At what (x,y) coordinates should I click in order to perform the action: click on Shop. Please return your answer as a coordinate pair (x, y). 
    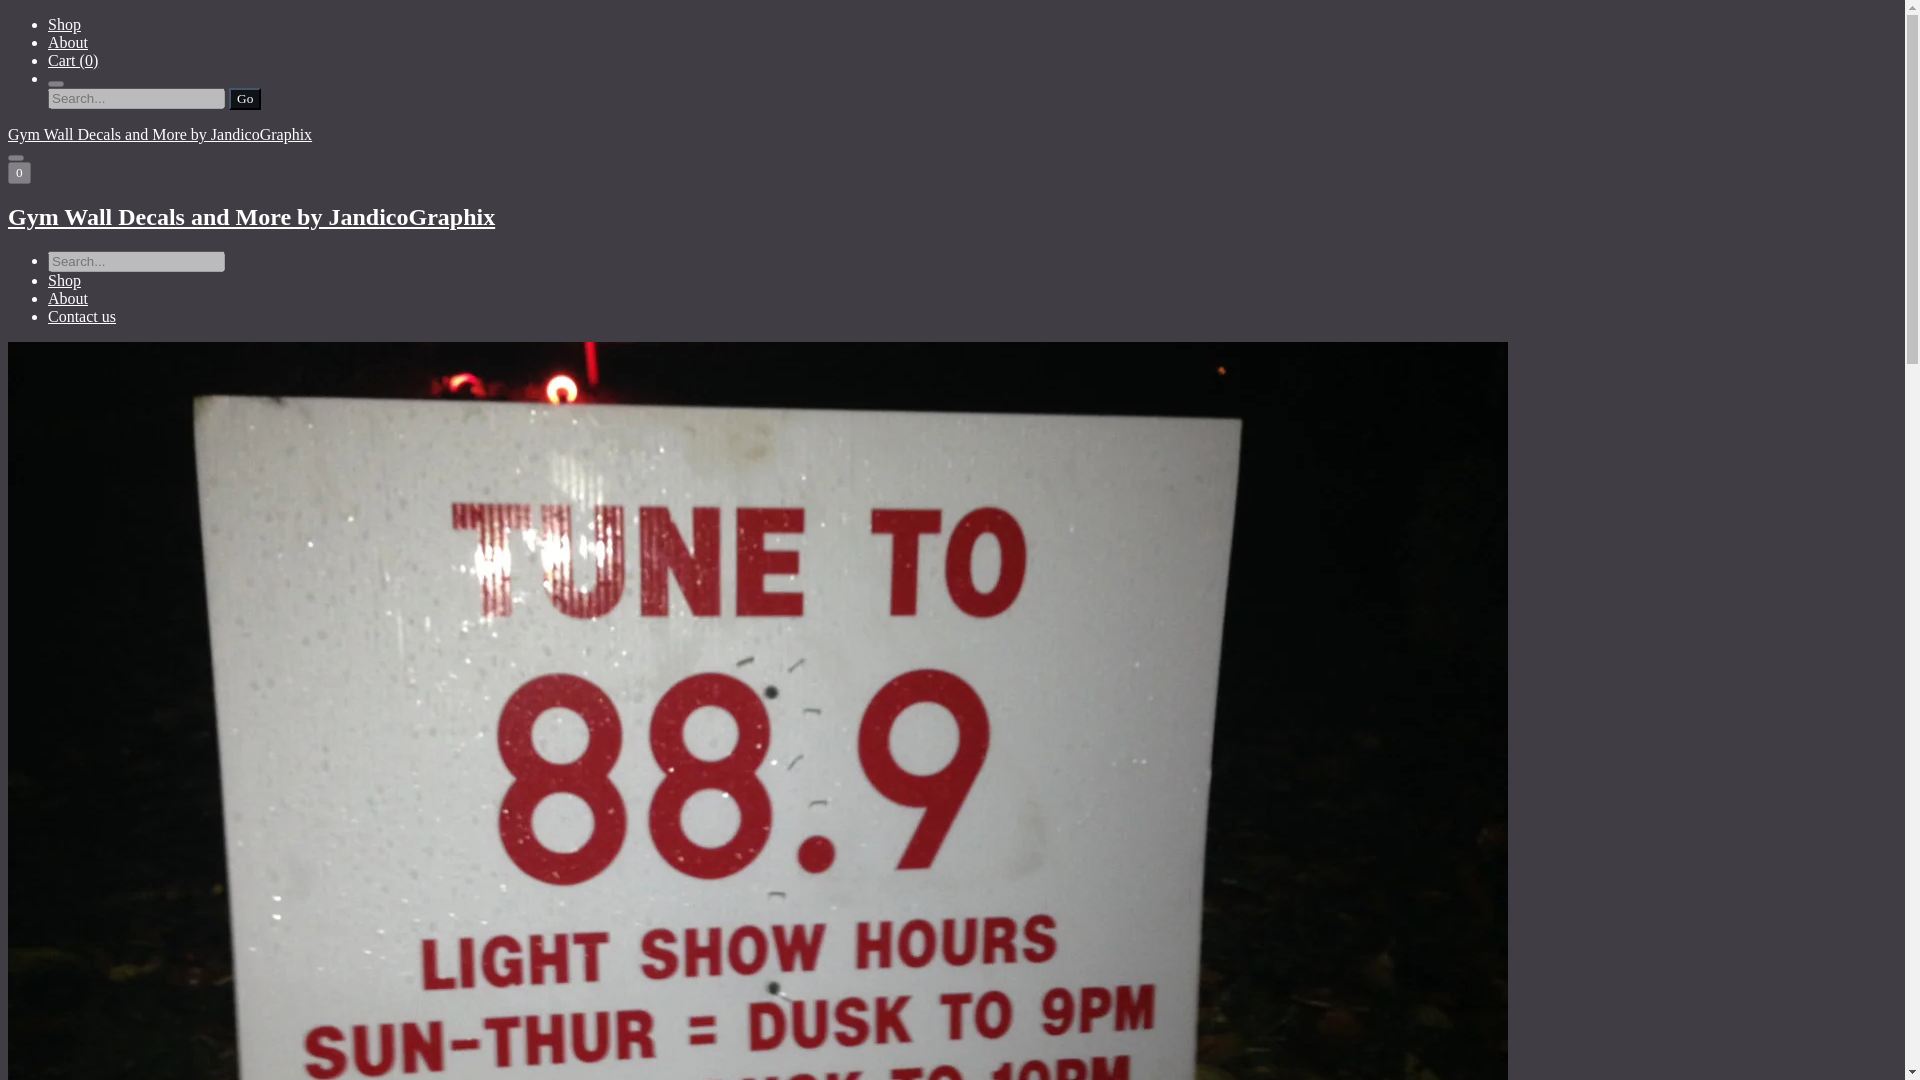
    Looking at the image, I should click on (64, 24).